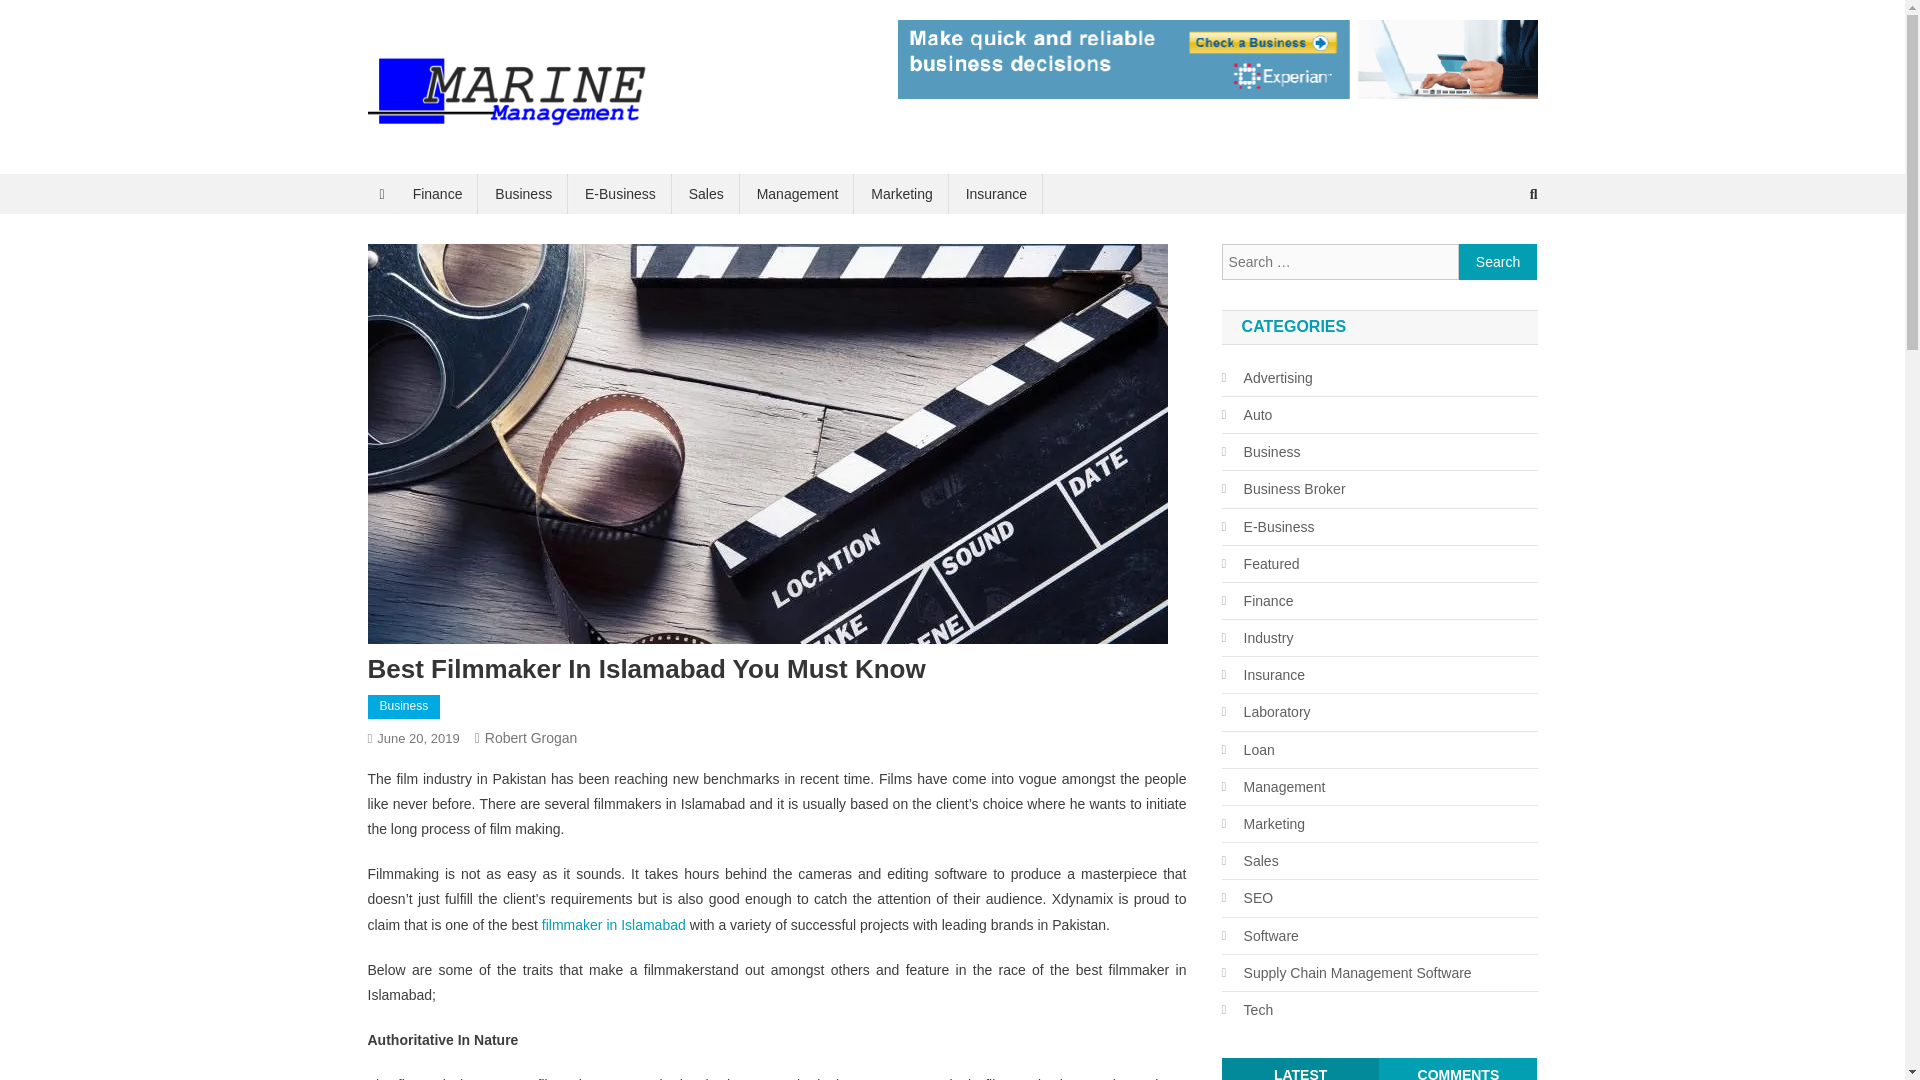  What do you see at coordinates (1495, 260) in the screenshot?
I see `Search` at bounding box center [1495, 260].